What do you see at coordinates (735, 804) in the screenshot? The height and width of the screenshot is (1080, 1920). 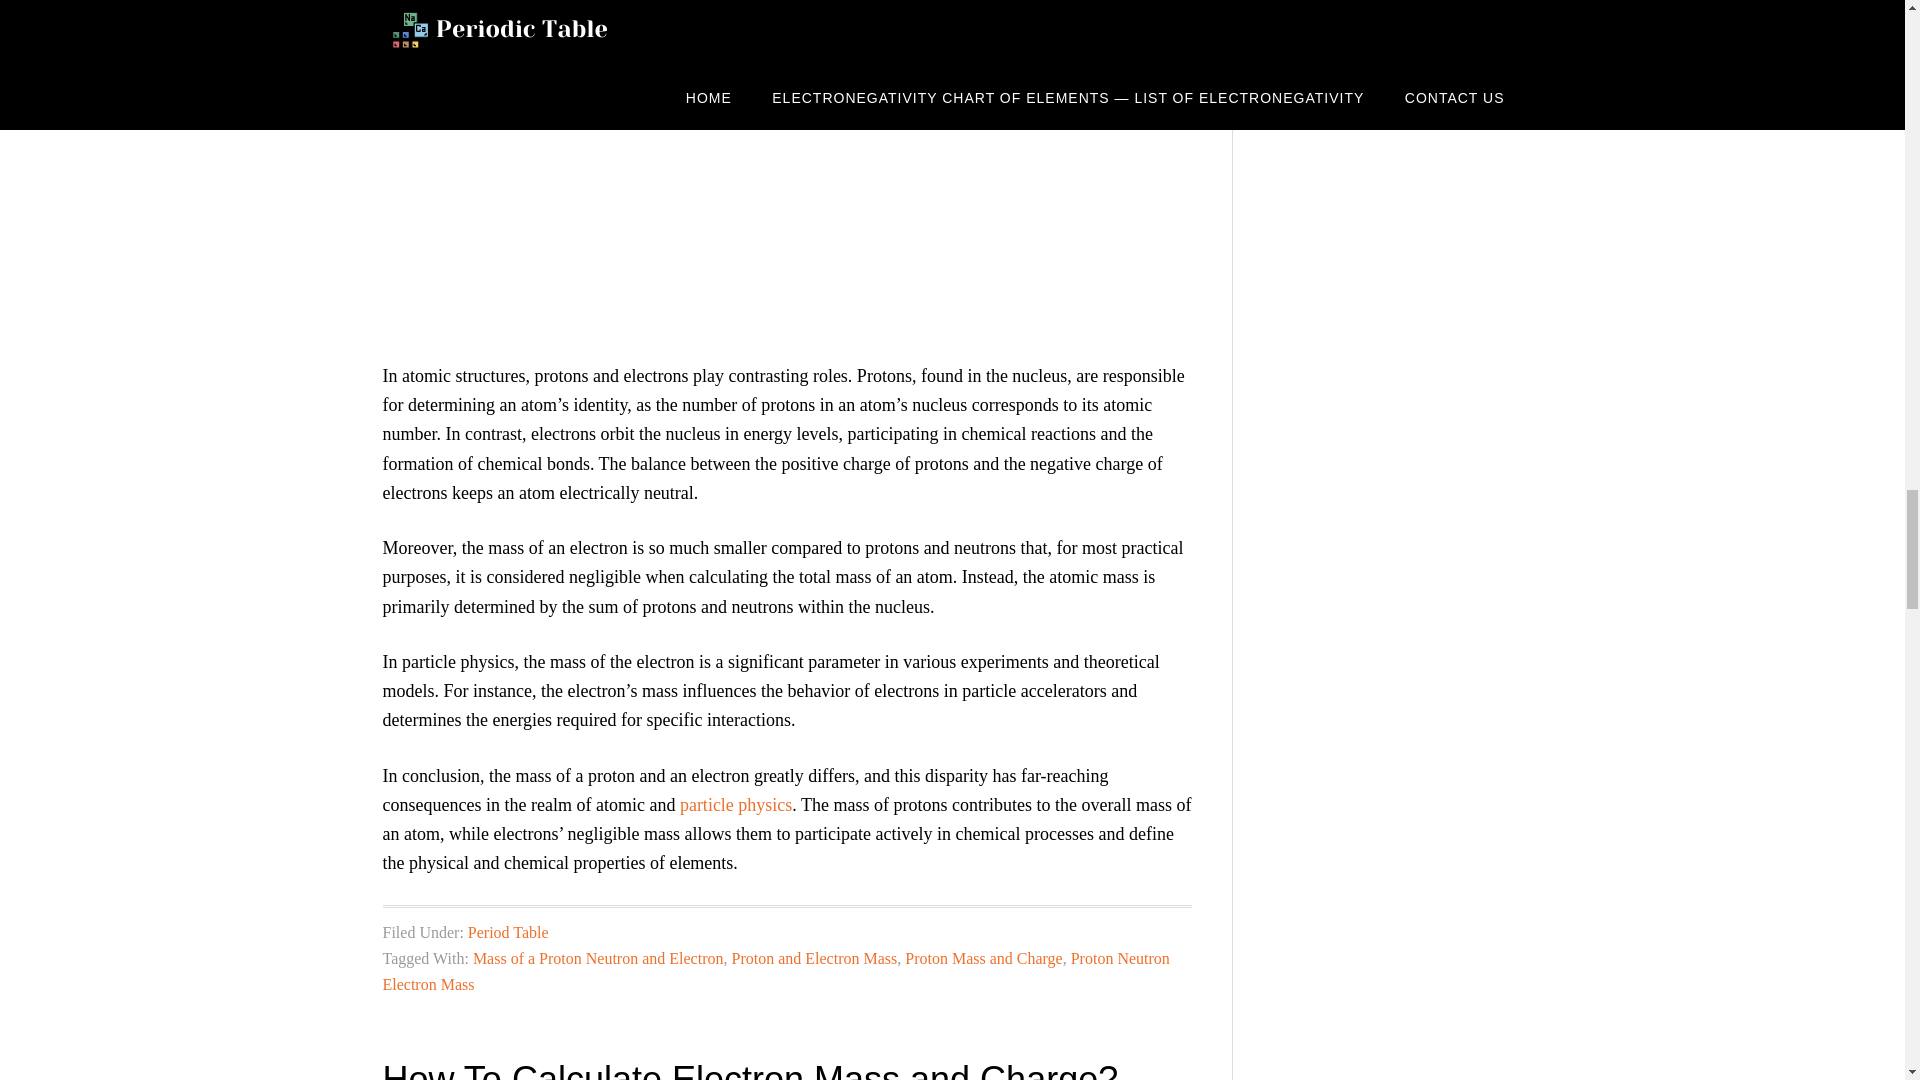 I see `particle physics` at bounding box center [735, 804].